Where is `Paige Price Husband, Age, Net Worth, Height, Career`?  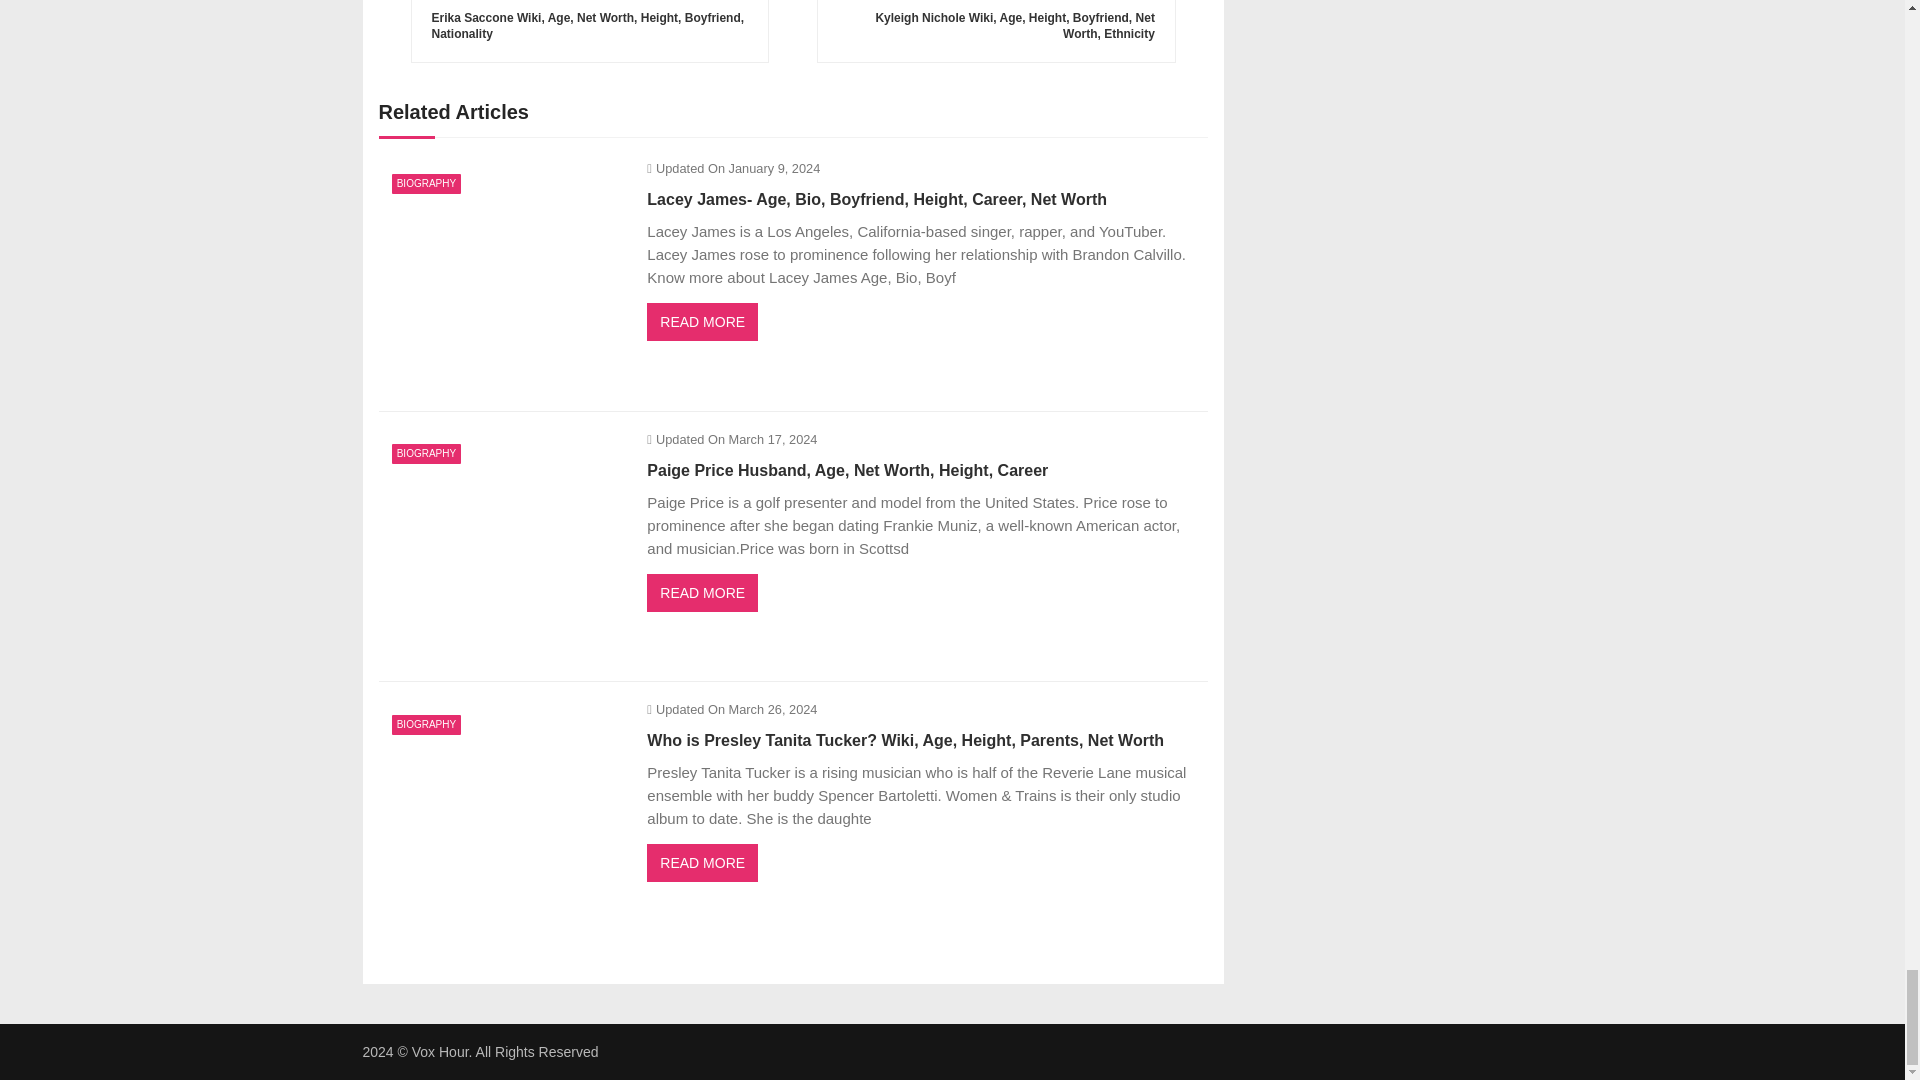 Paige Price Husband, Age, Net Worth, Height, Career is located at coordinates (502, 547).